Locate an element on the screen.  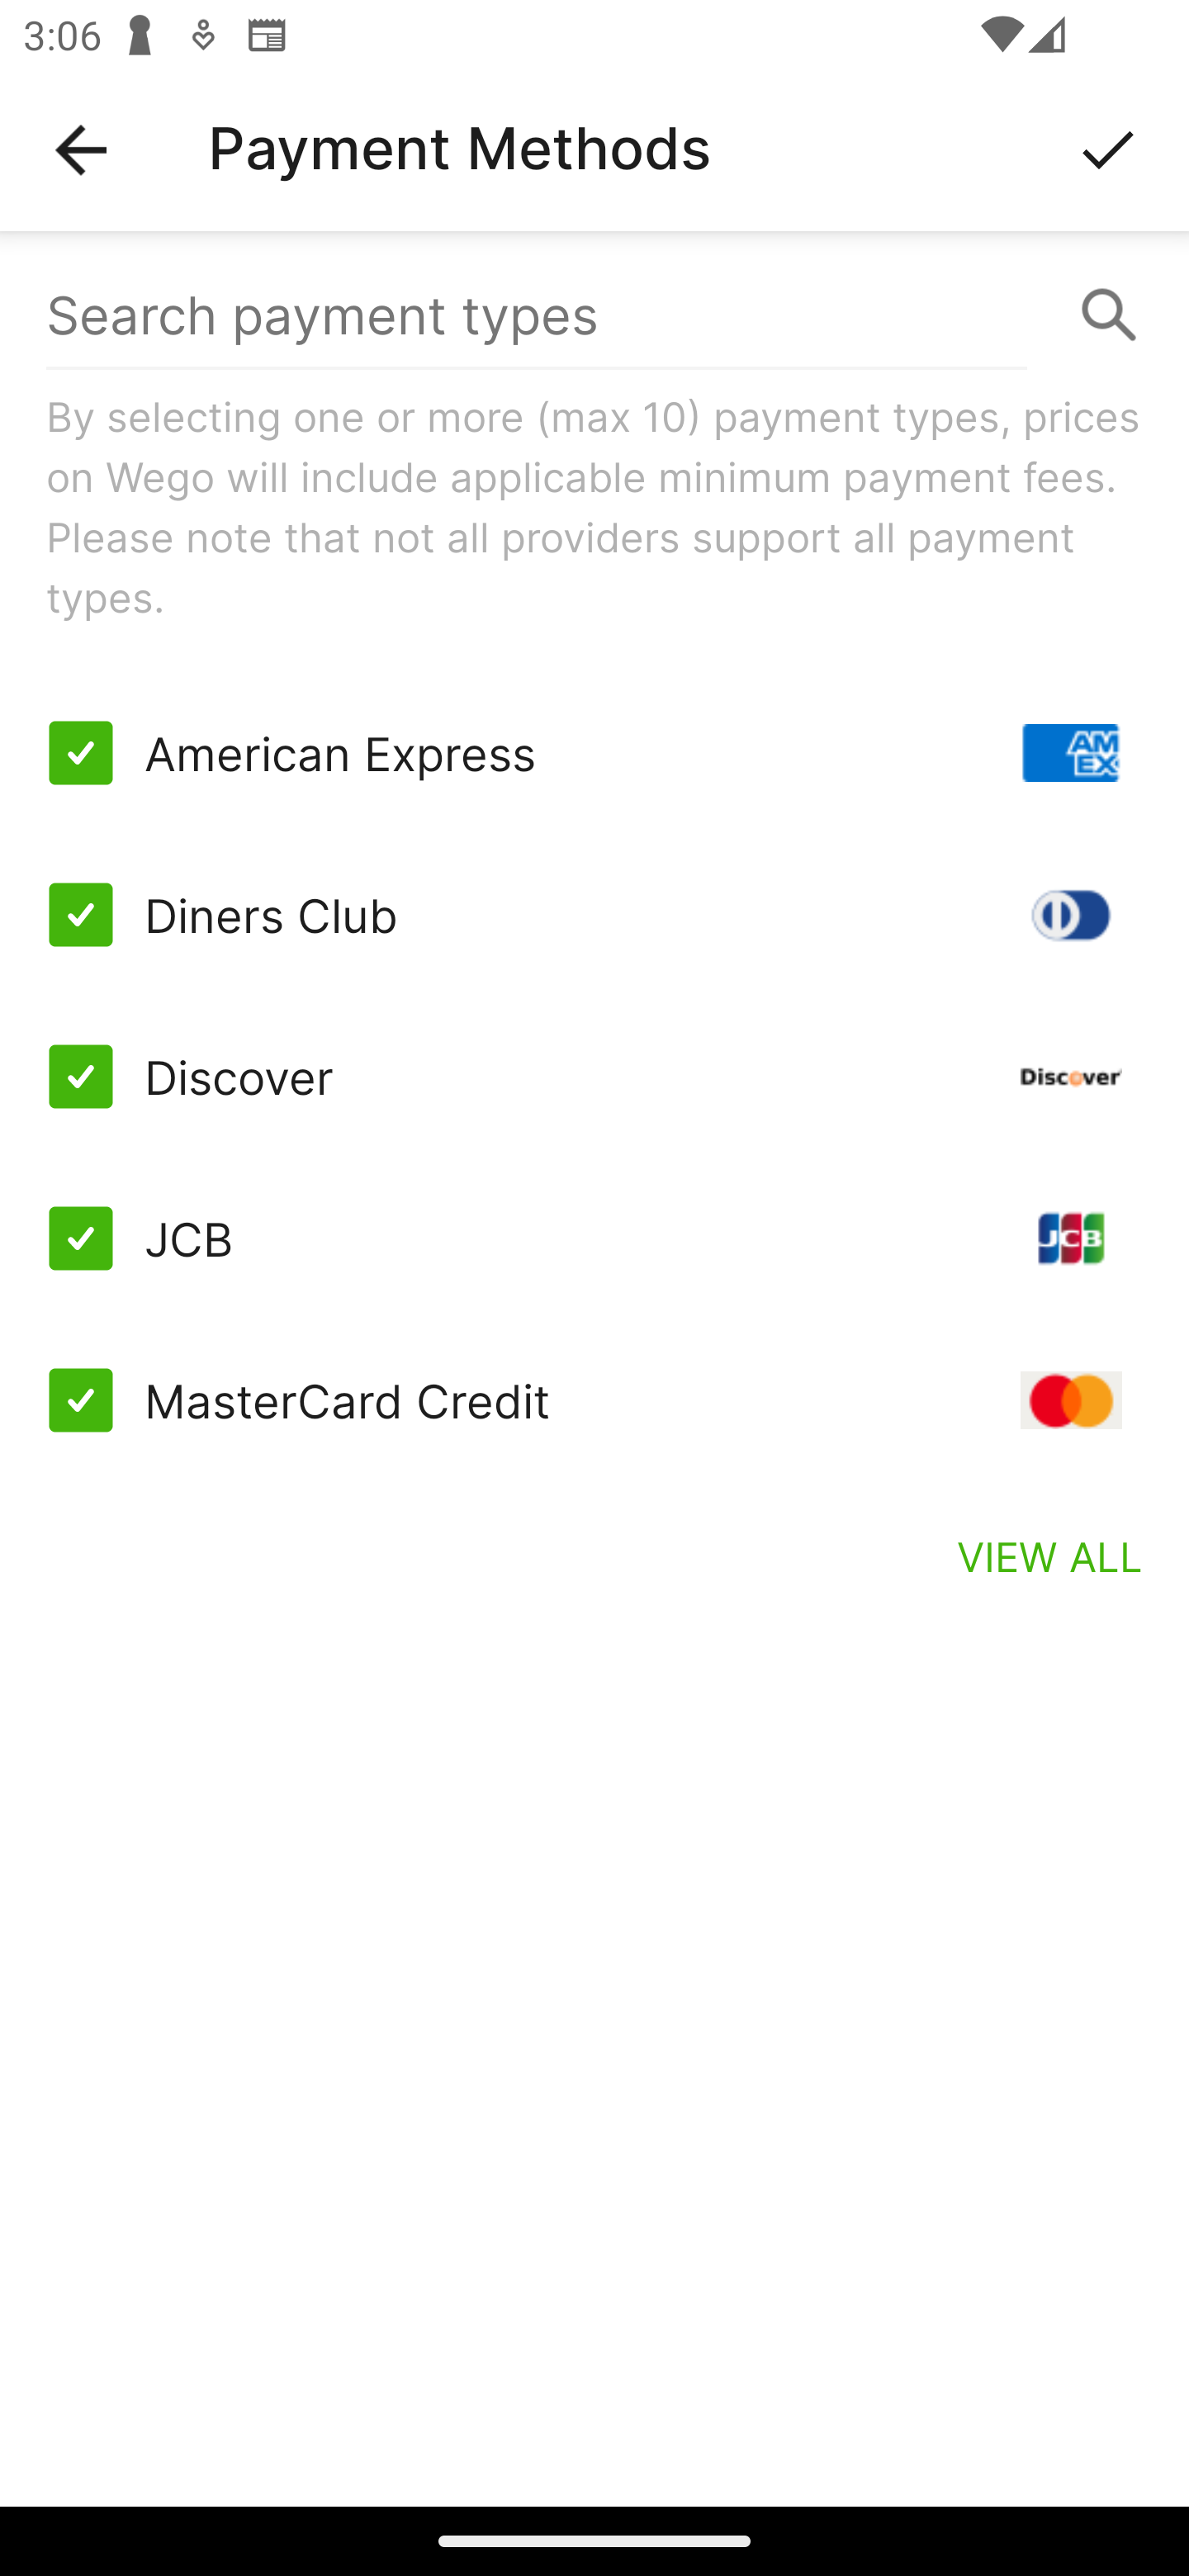
Diners Club is located at coordinates (594, 915).